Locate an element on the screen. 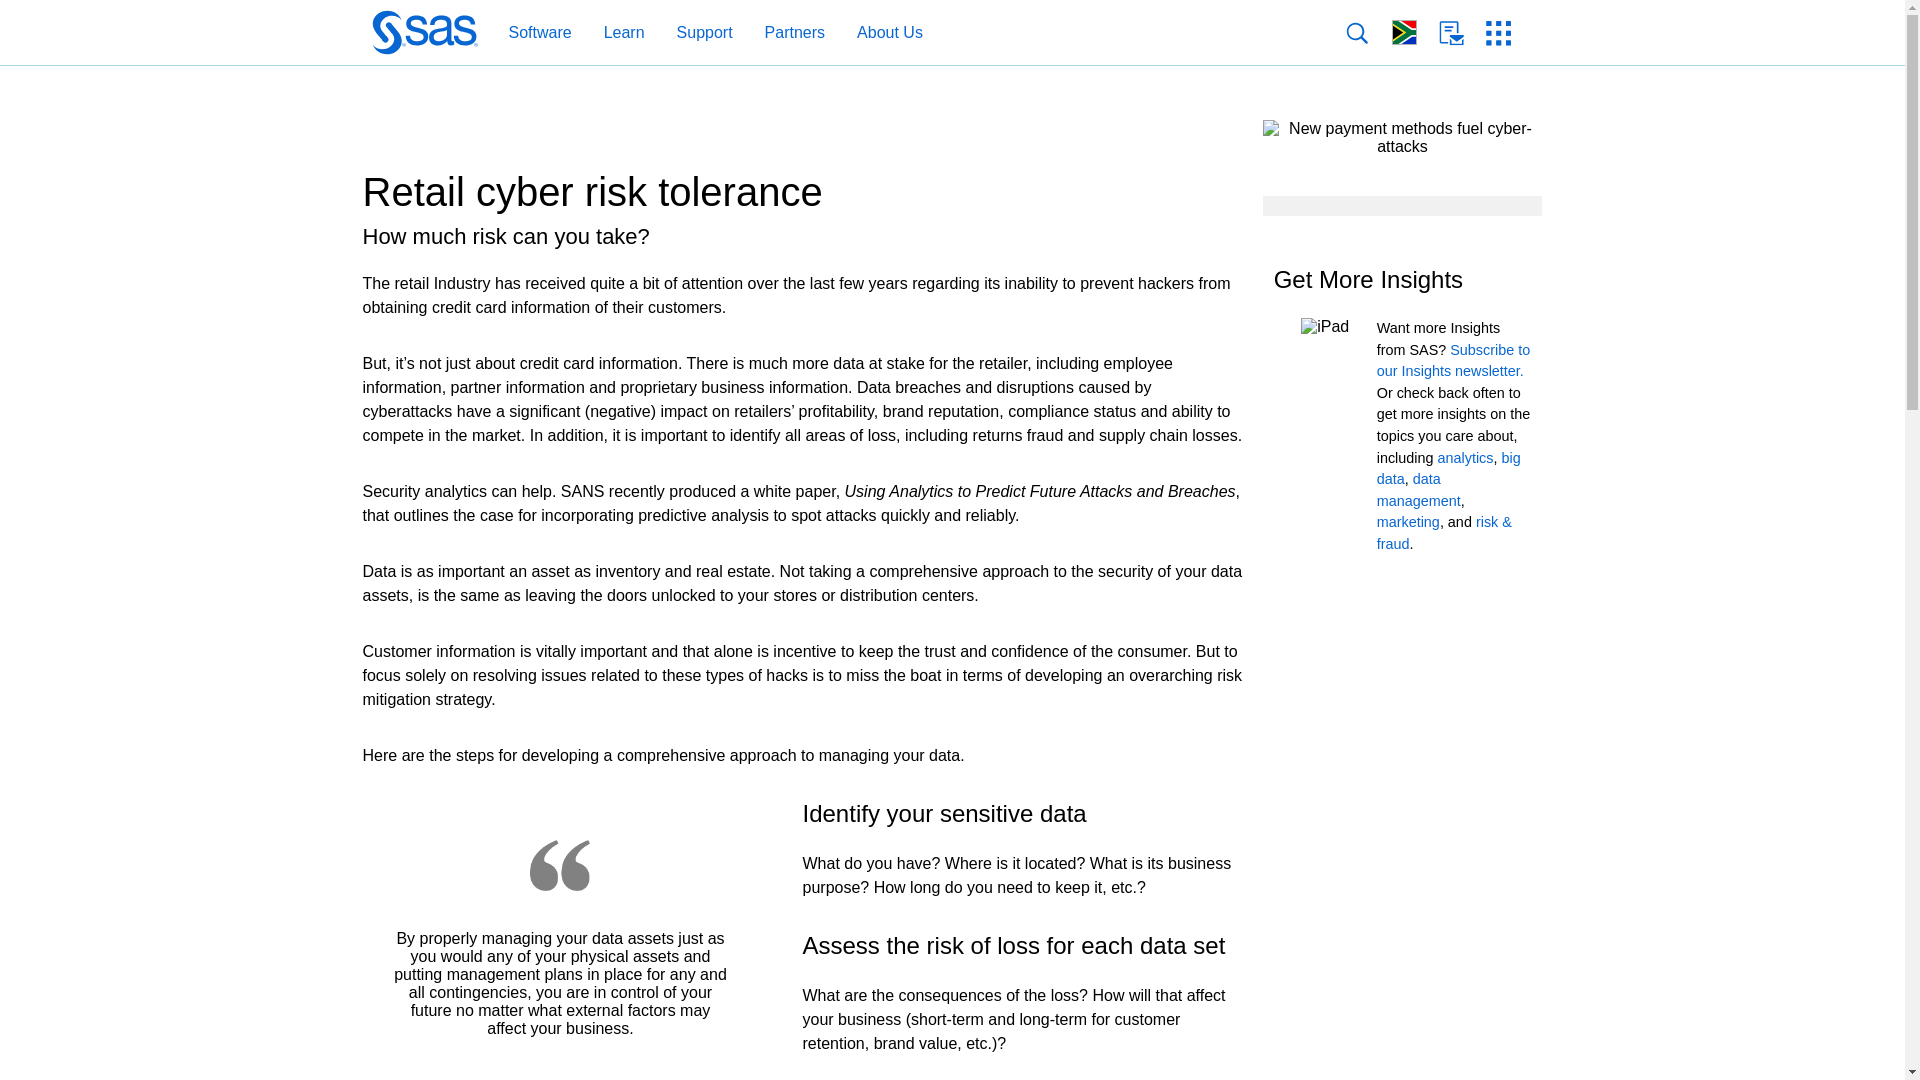  Contact Us is located at coordinates (1462, 33).